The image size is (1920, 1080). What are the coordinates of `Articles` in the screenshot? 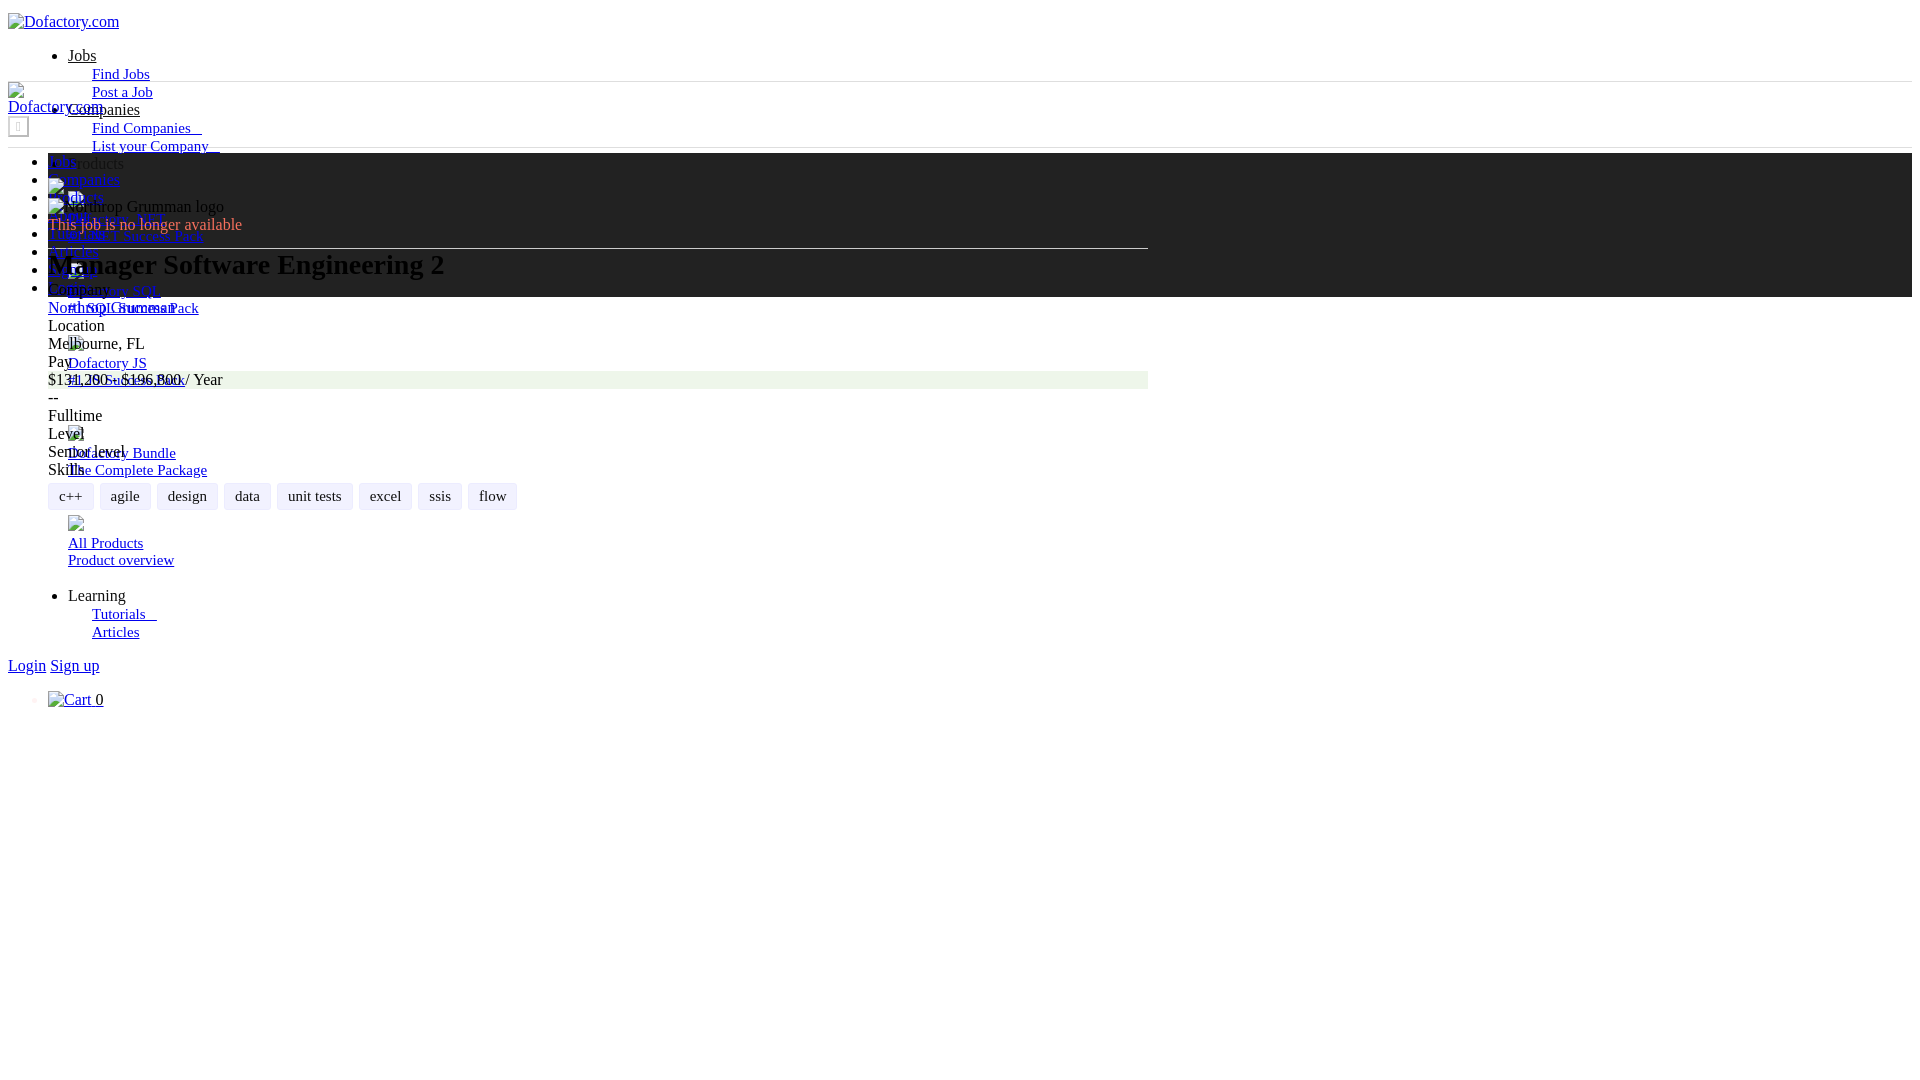 It's located at (26, 664).